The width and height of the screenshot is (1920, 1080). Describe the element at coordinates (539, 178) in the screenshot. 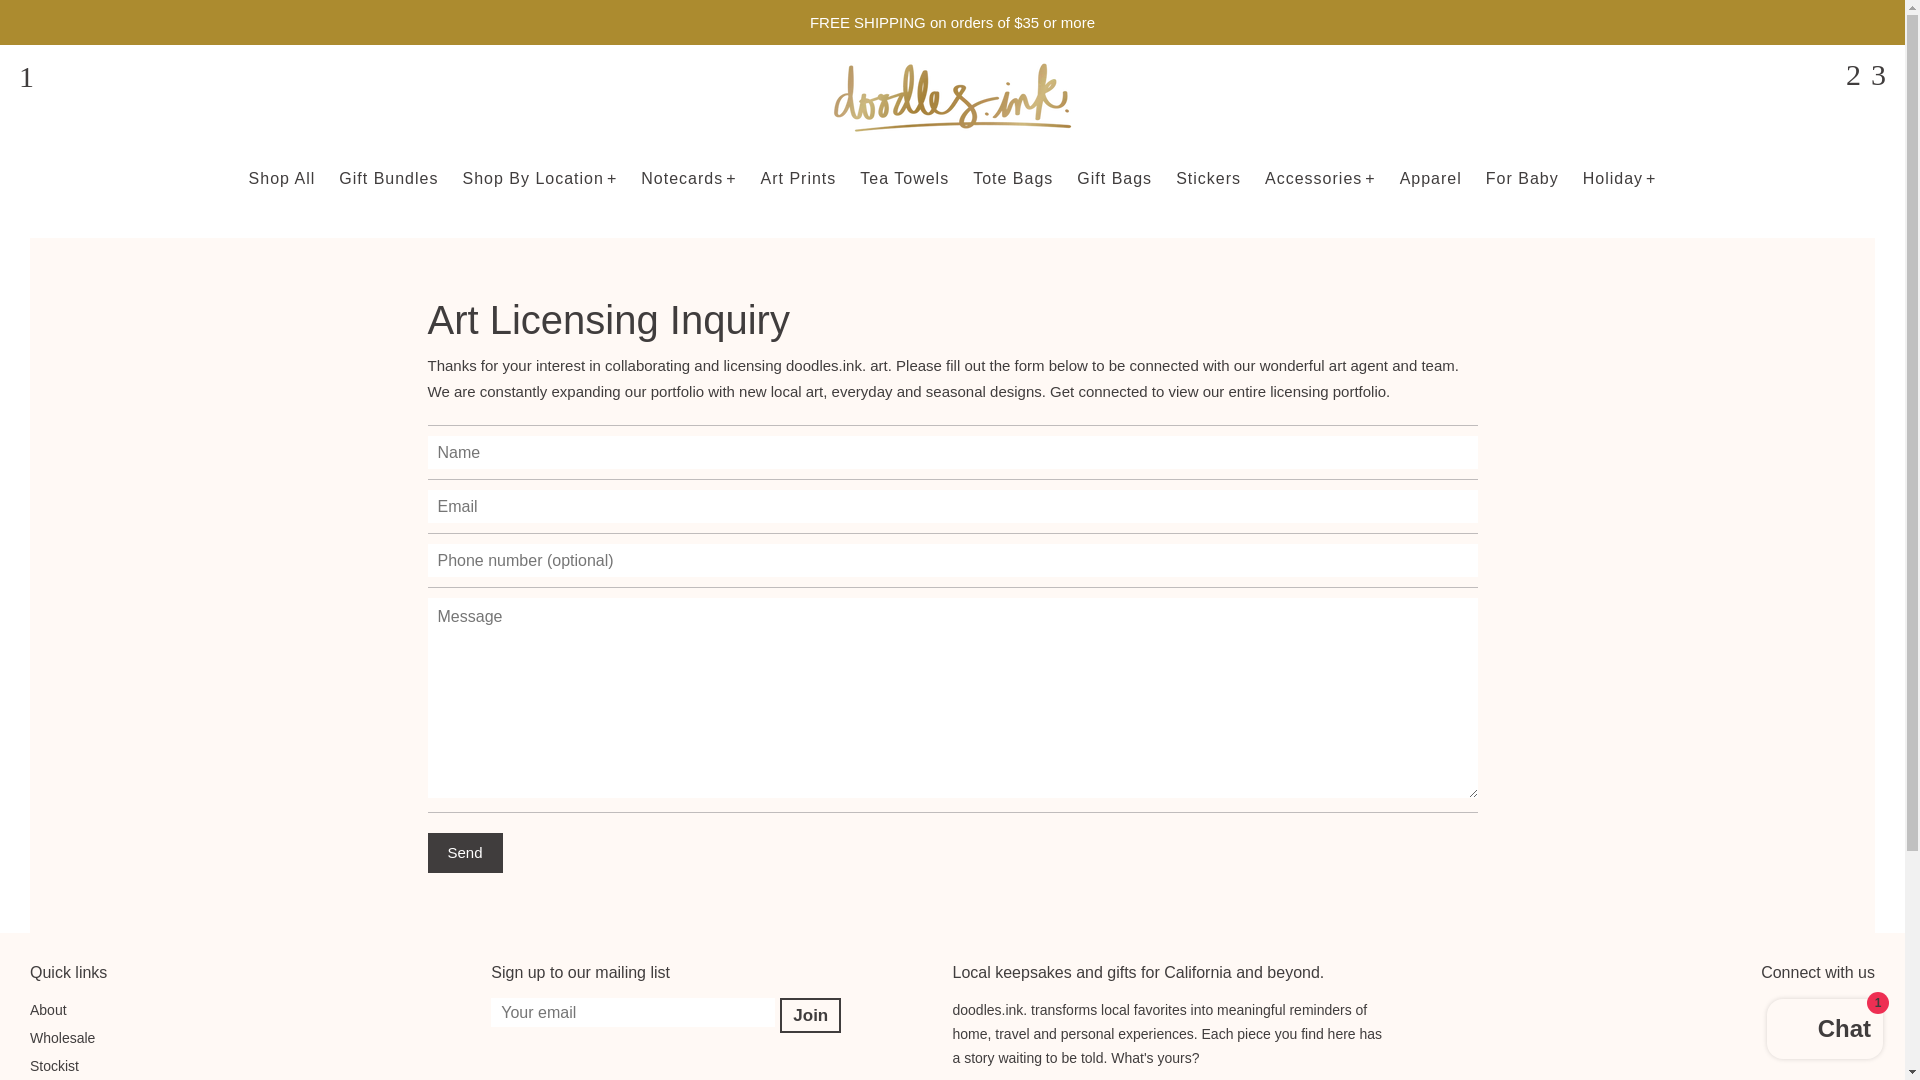

I see `Shop By Location` at that location.